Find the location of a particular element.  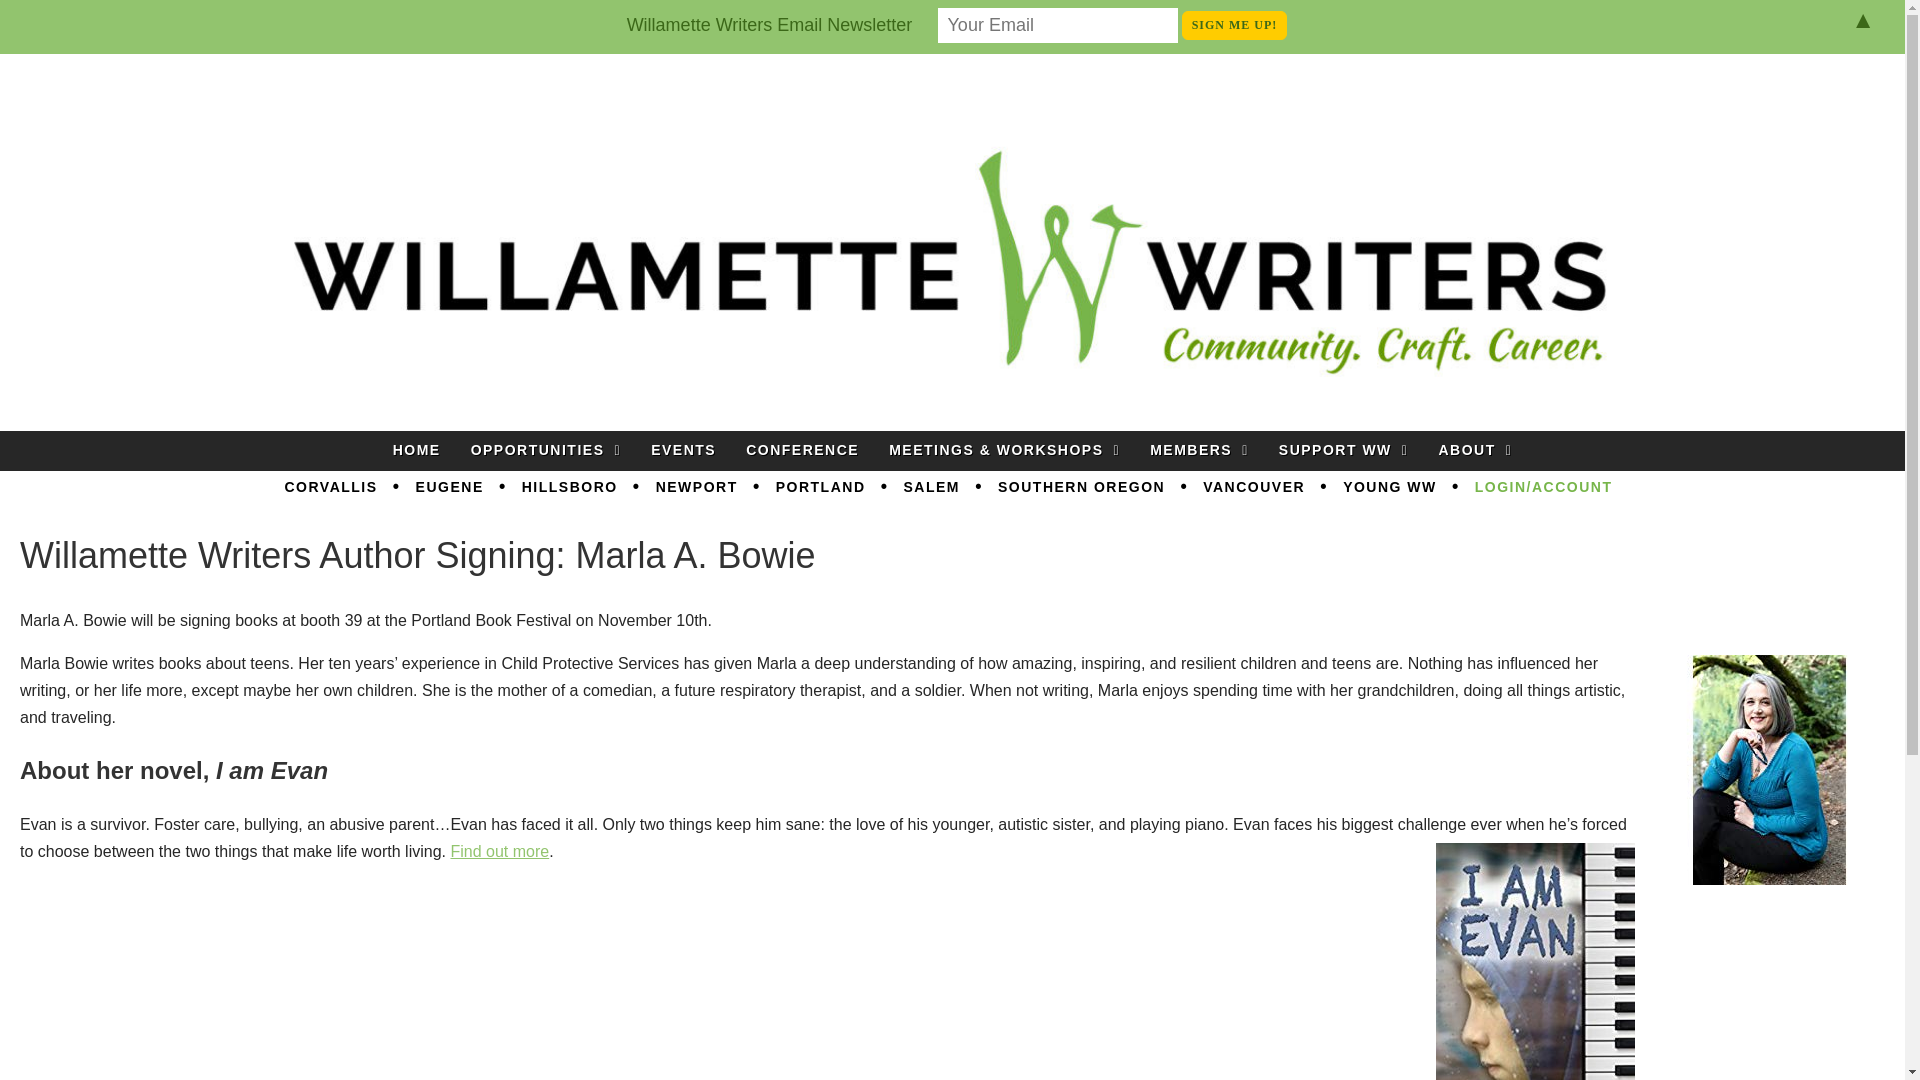

Our Portland Chapter is located at coordinates (820, 488).